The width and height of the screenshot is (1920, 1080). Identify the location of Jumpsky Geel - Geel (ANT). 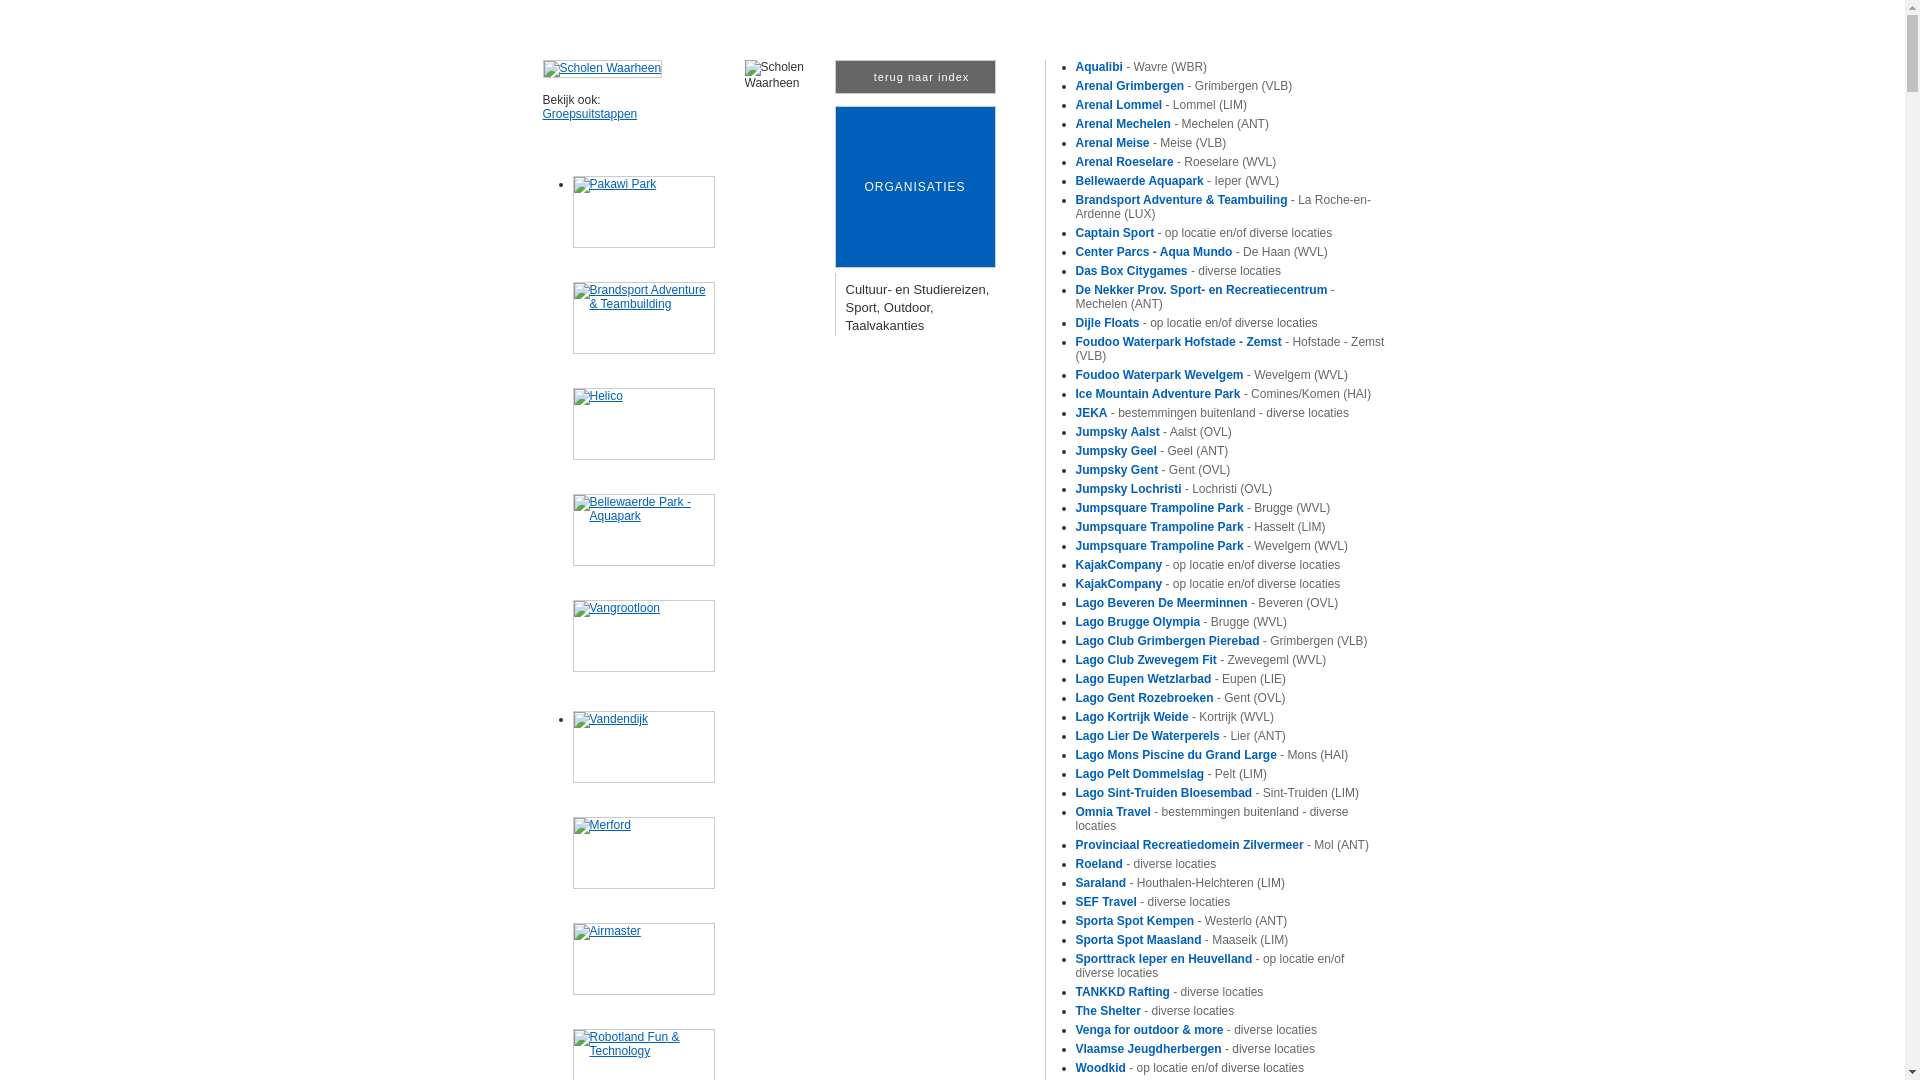
(1152, 451).